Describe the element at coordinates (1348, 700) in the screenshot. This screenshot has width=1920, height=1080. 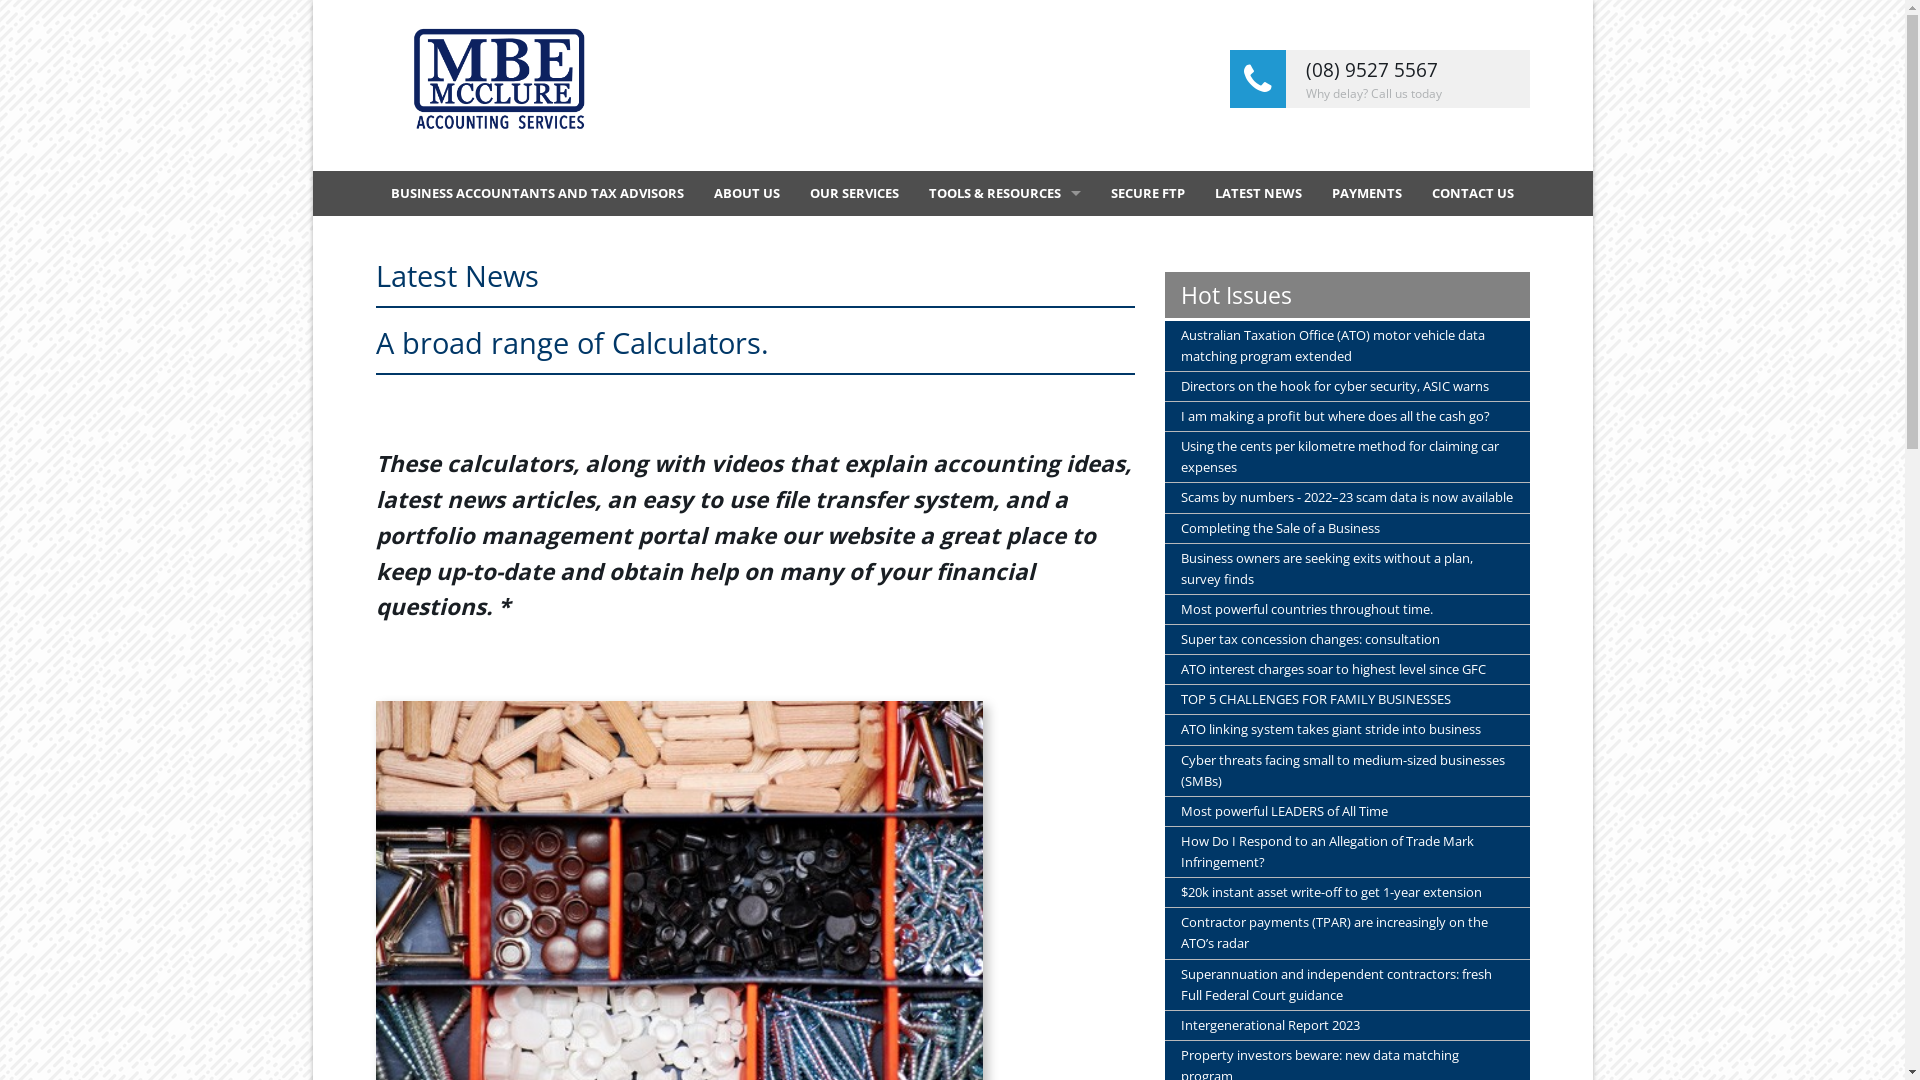
I see `TOP 5 CHALLENGES FOR FAMILY BUSINESSES` at that location.